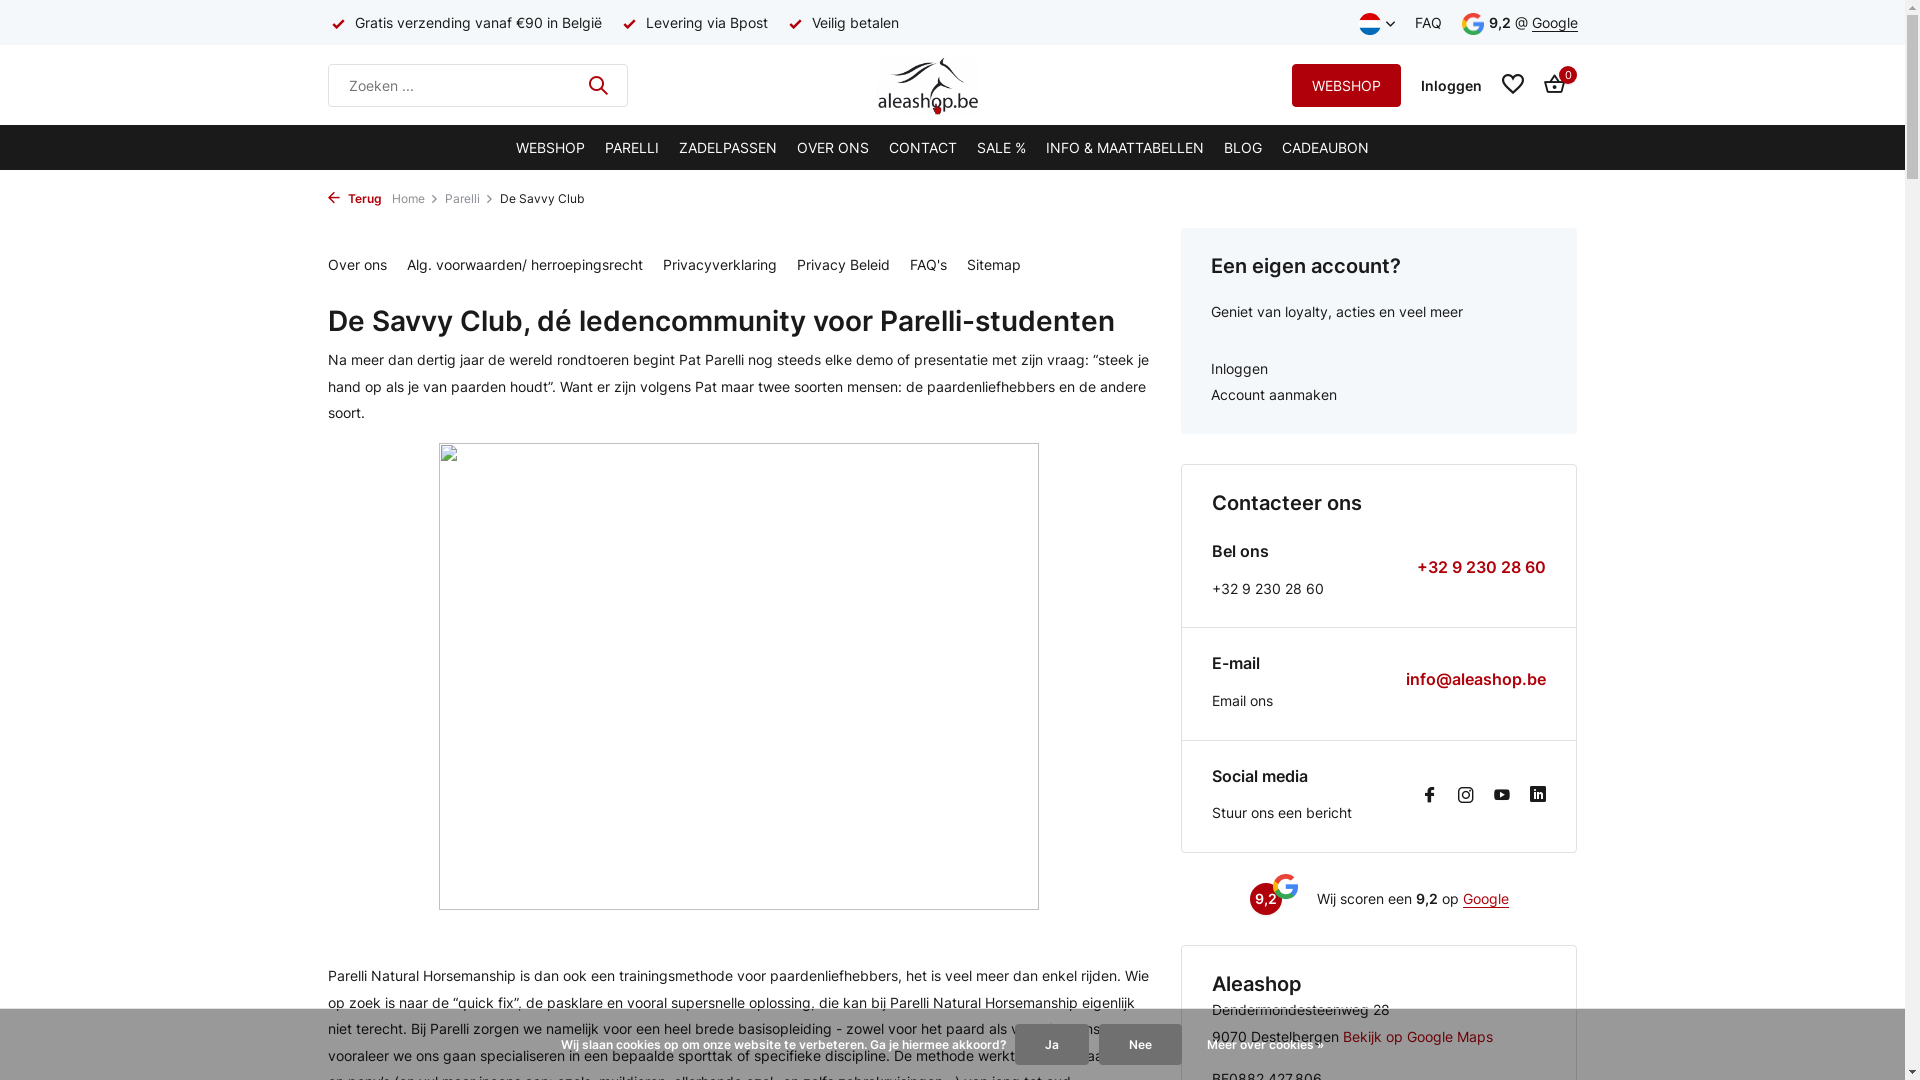 The height and width of the screenshot is (1080, 1920). What do you see at coordinates (632, 148) in the screenshot?
I see `PARELLI` at bounding box center [632, 148].